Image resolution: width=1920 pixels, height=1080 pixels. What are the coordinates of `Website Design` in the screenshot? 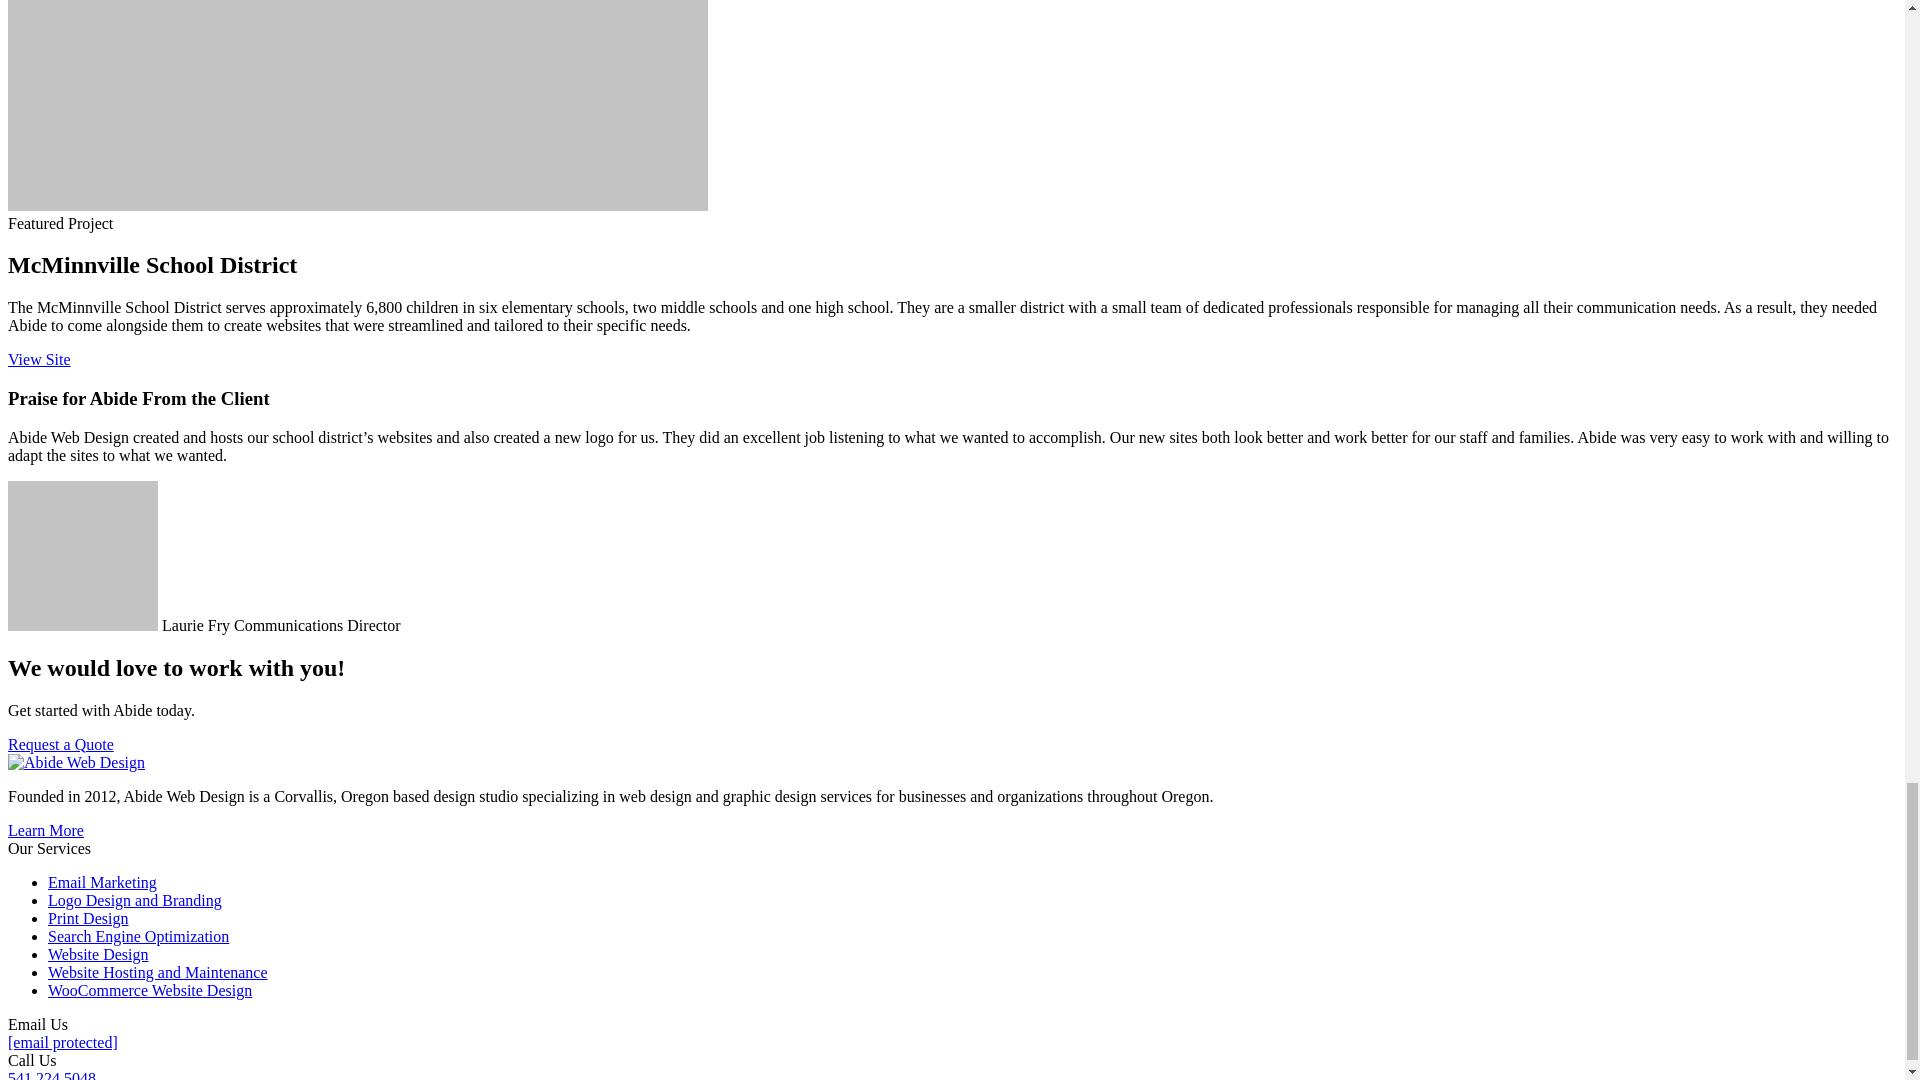 It's located at (98, 954).